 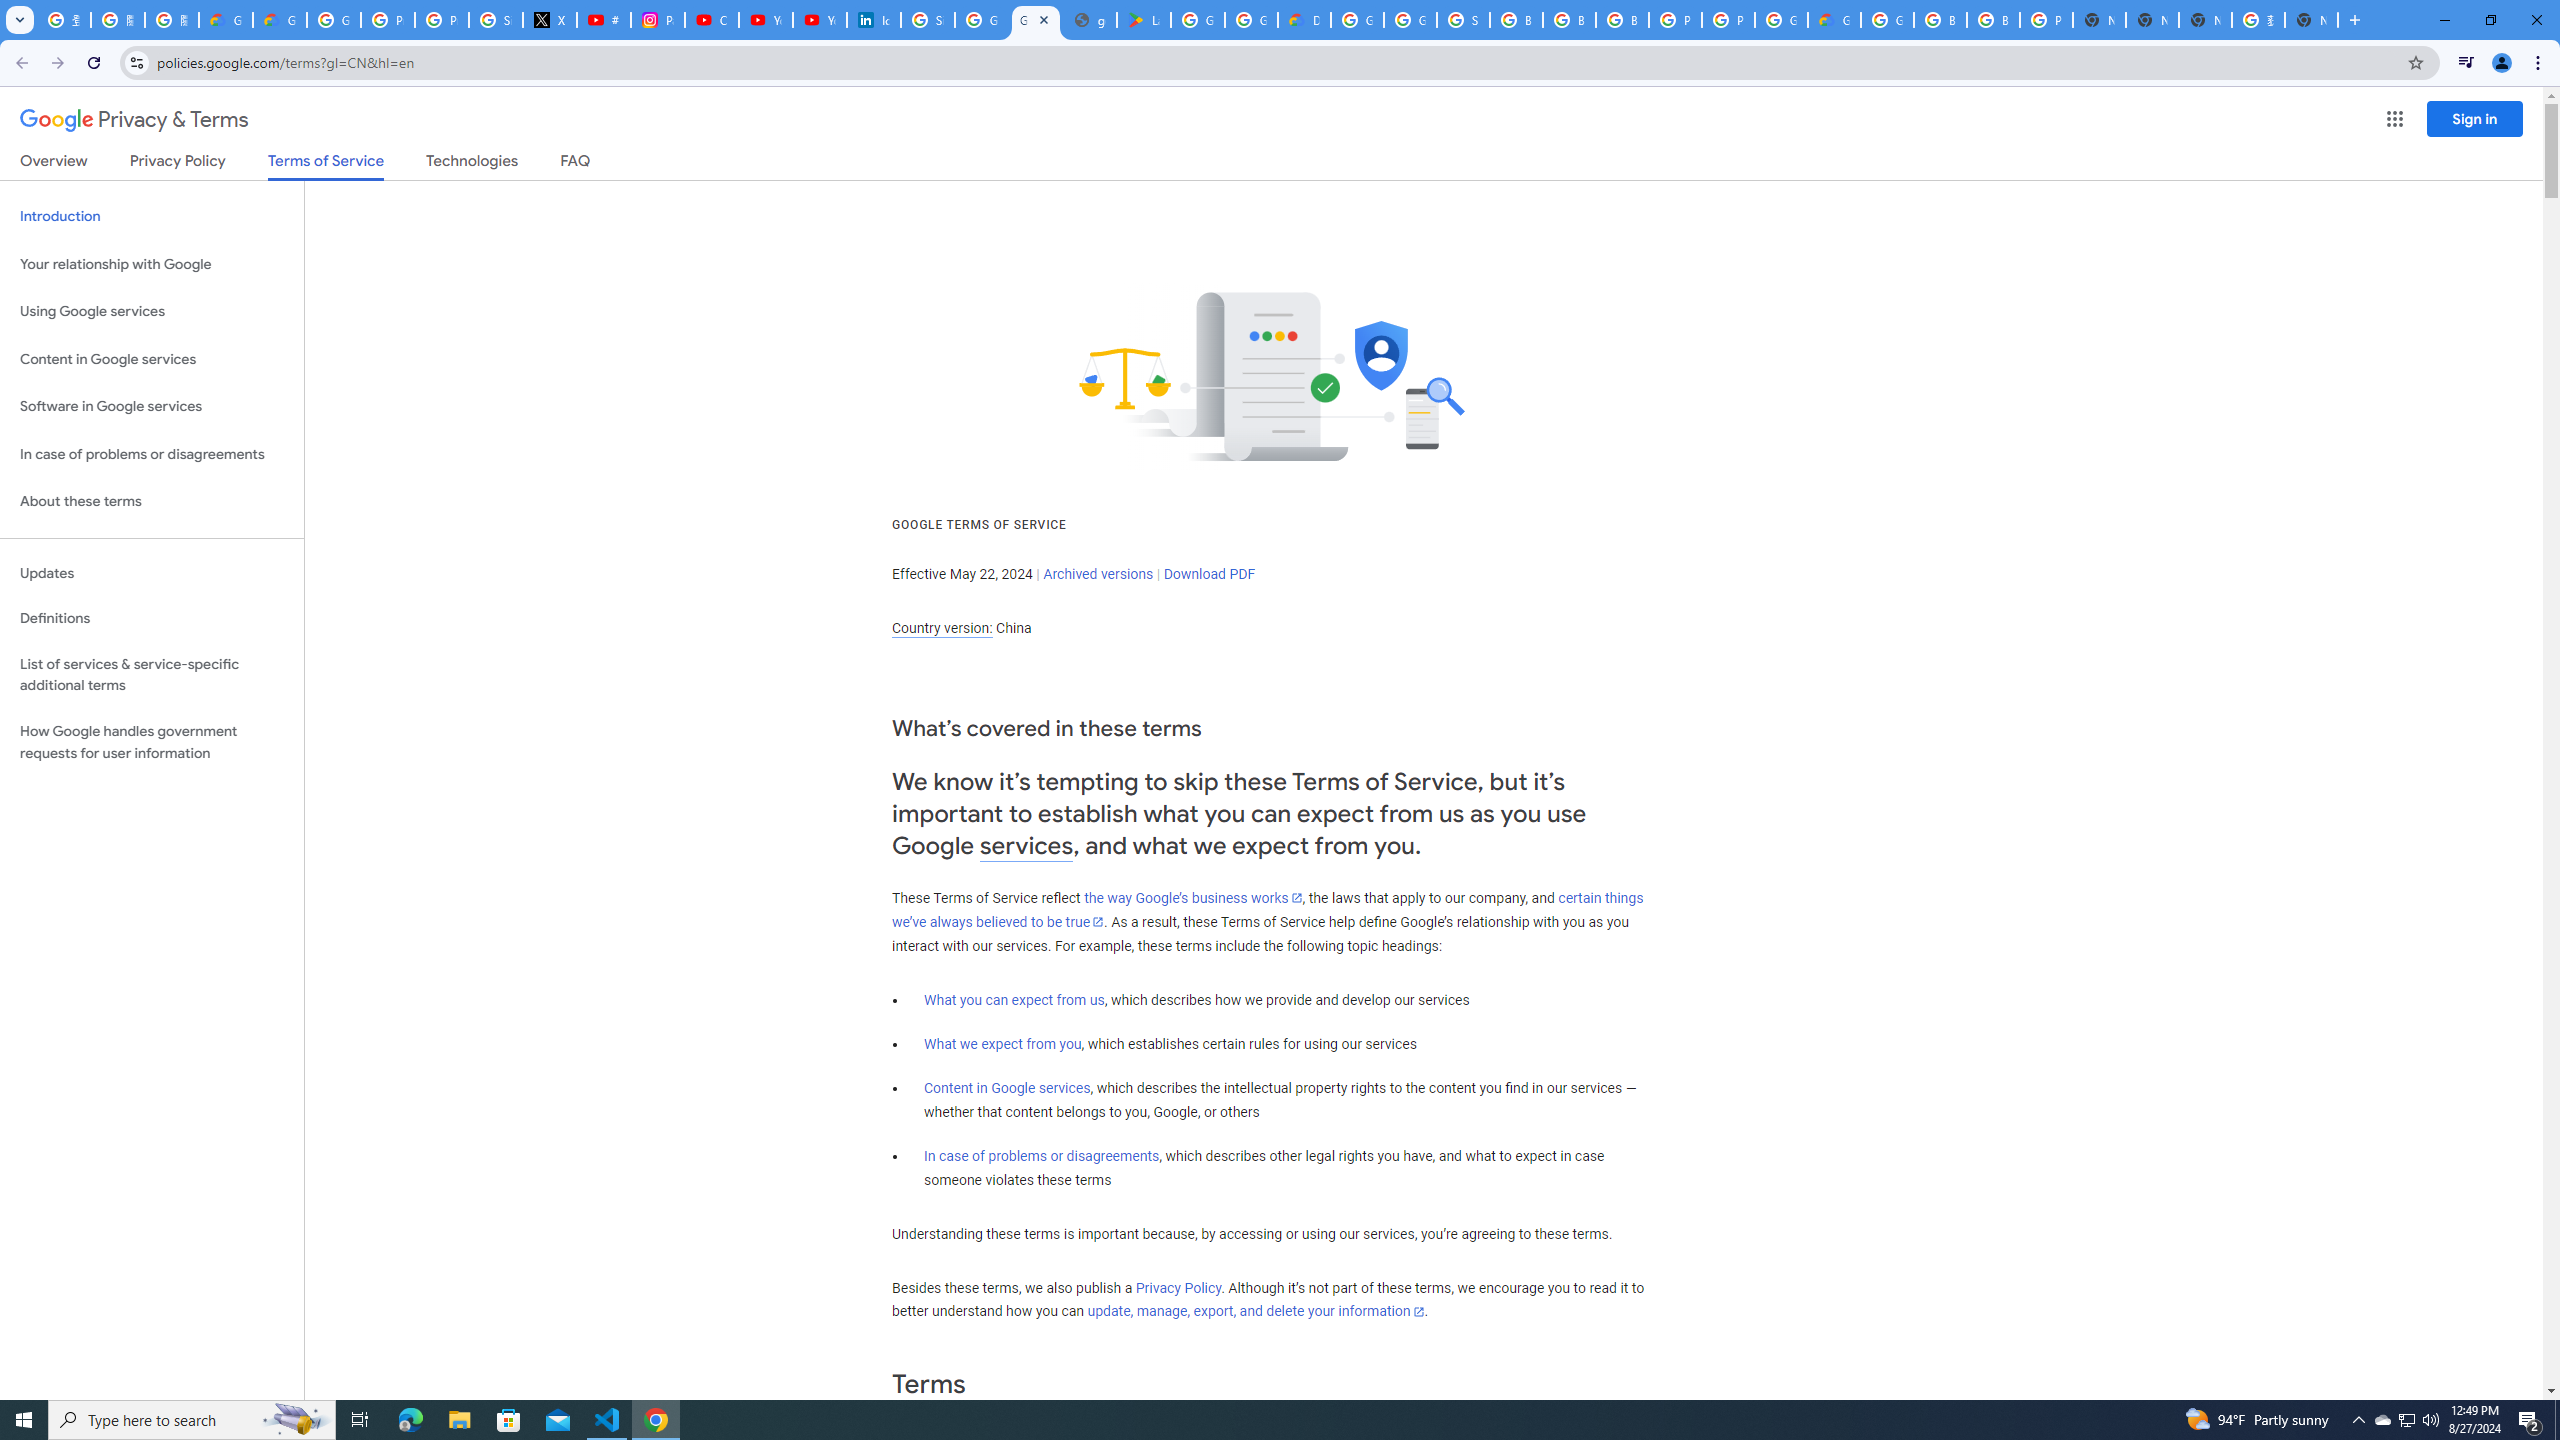 What do you see at coordinates (152, 574) in the screenshot?
I see `Updates` at bounding box center [152, 574].